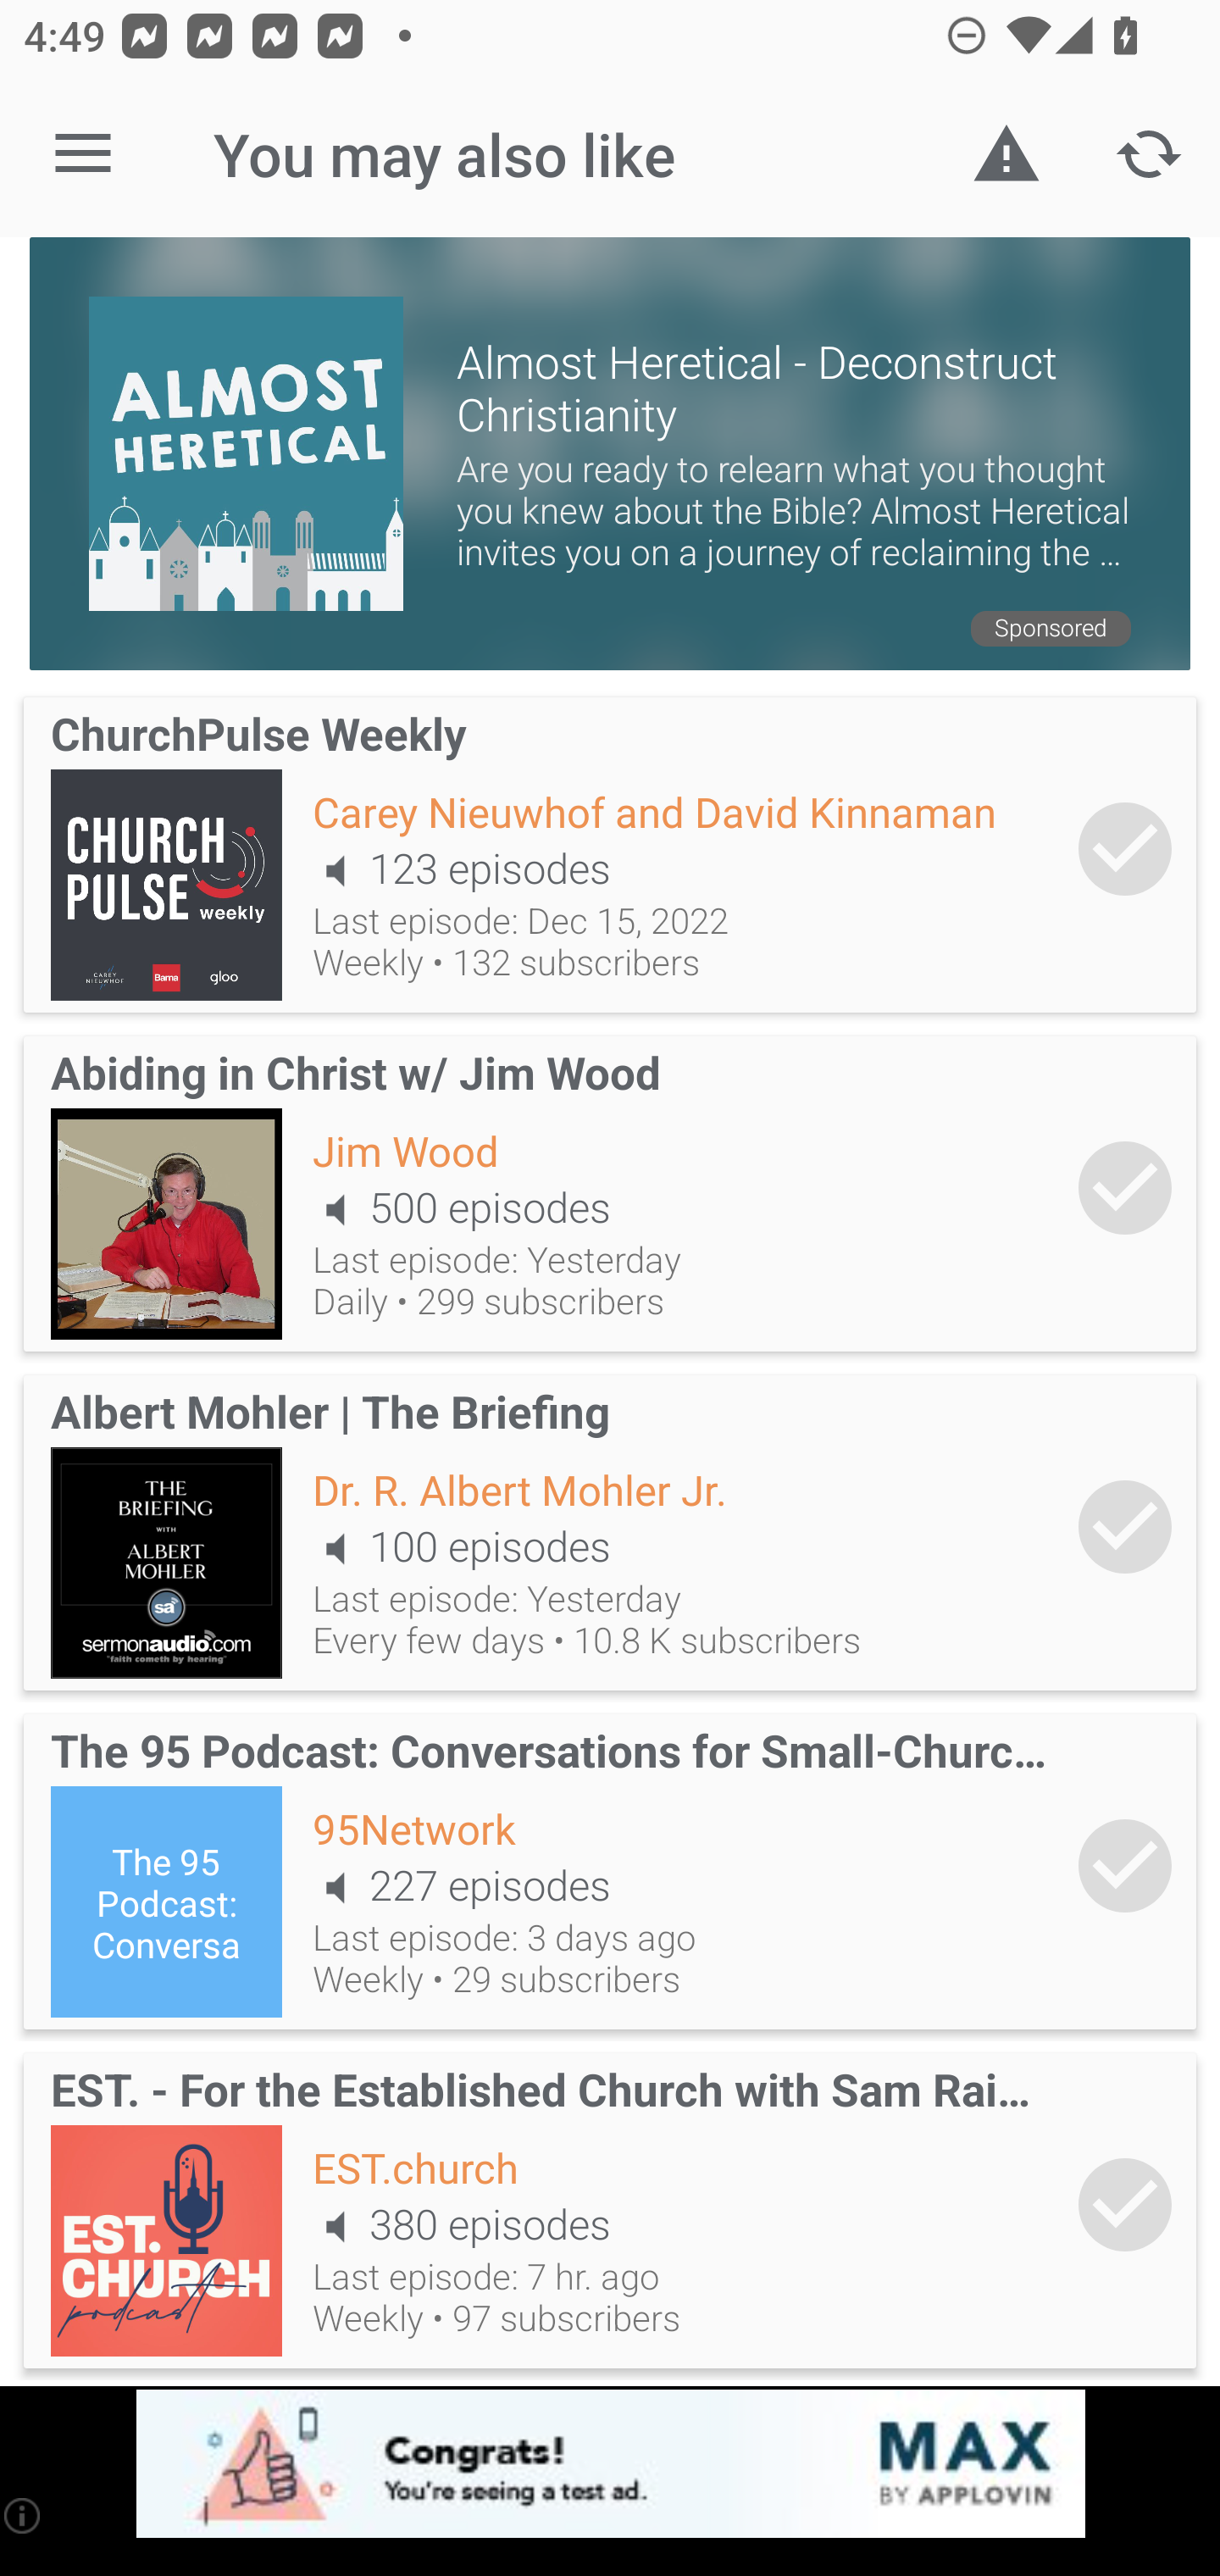 This screenshot has height=2576, width=1220. What do you see at coordinates (1125, 1188) in the screenshot?
I see `Add` at bounding box center [1125, 1188].